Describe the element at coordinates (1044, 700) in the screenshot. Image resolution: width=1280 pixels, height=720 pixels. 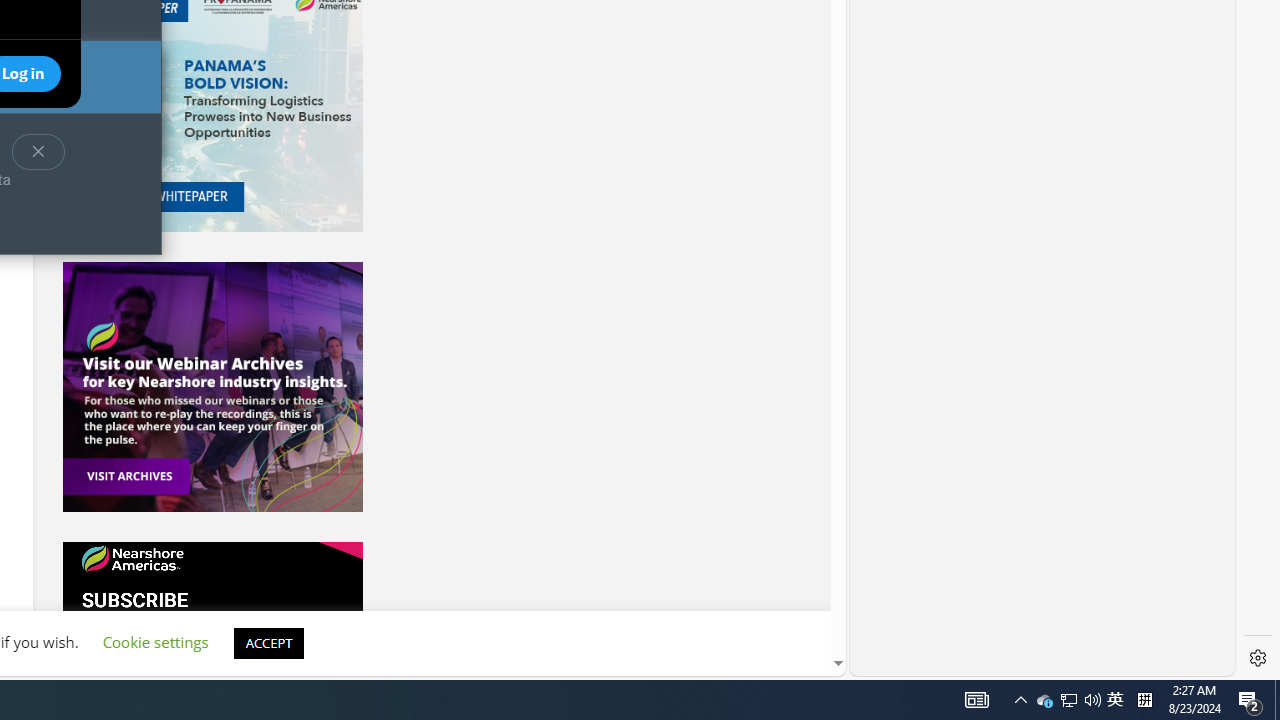
I see `Cookie settings` at that location.